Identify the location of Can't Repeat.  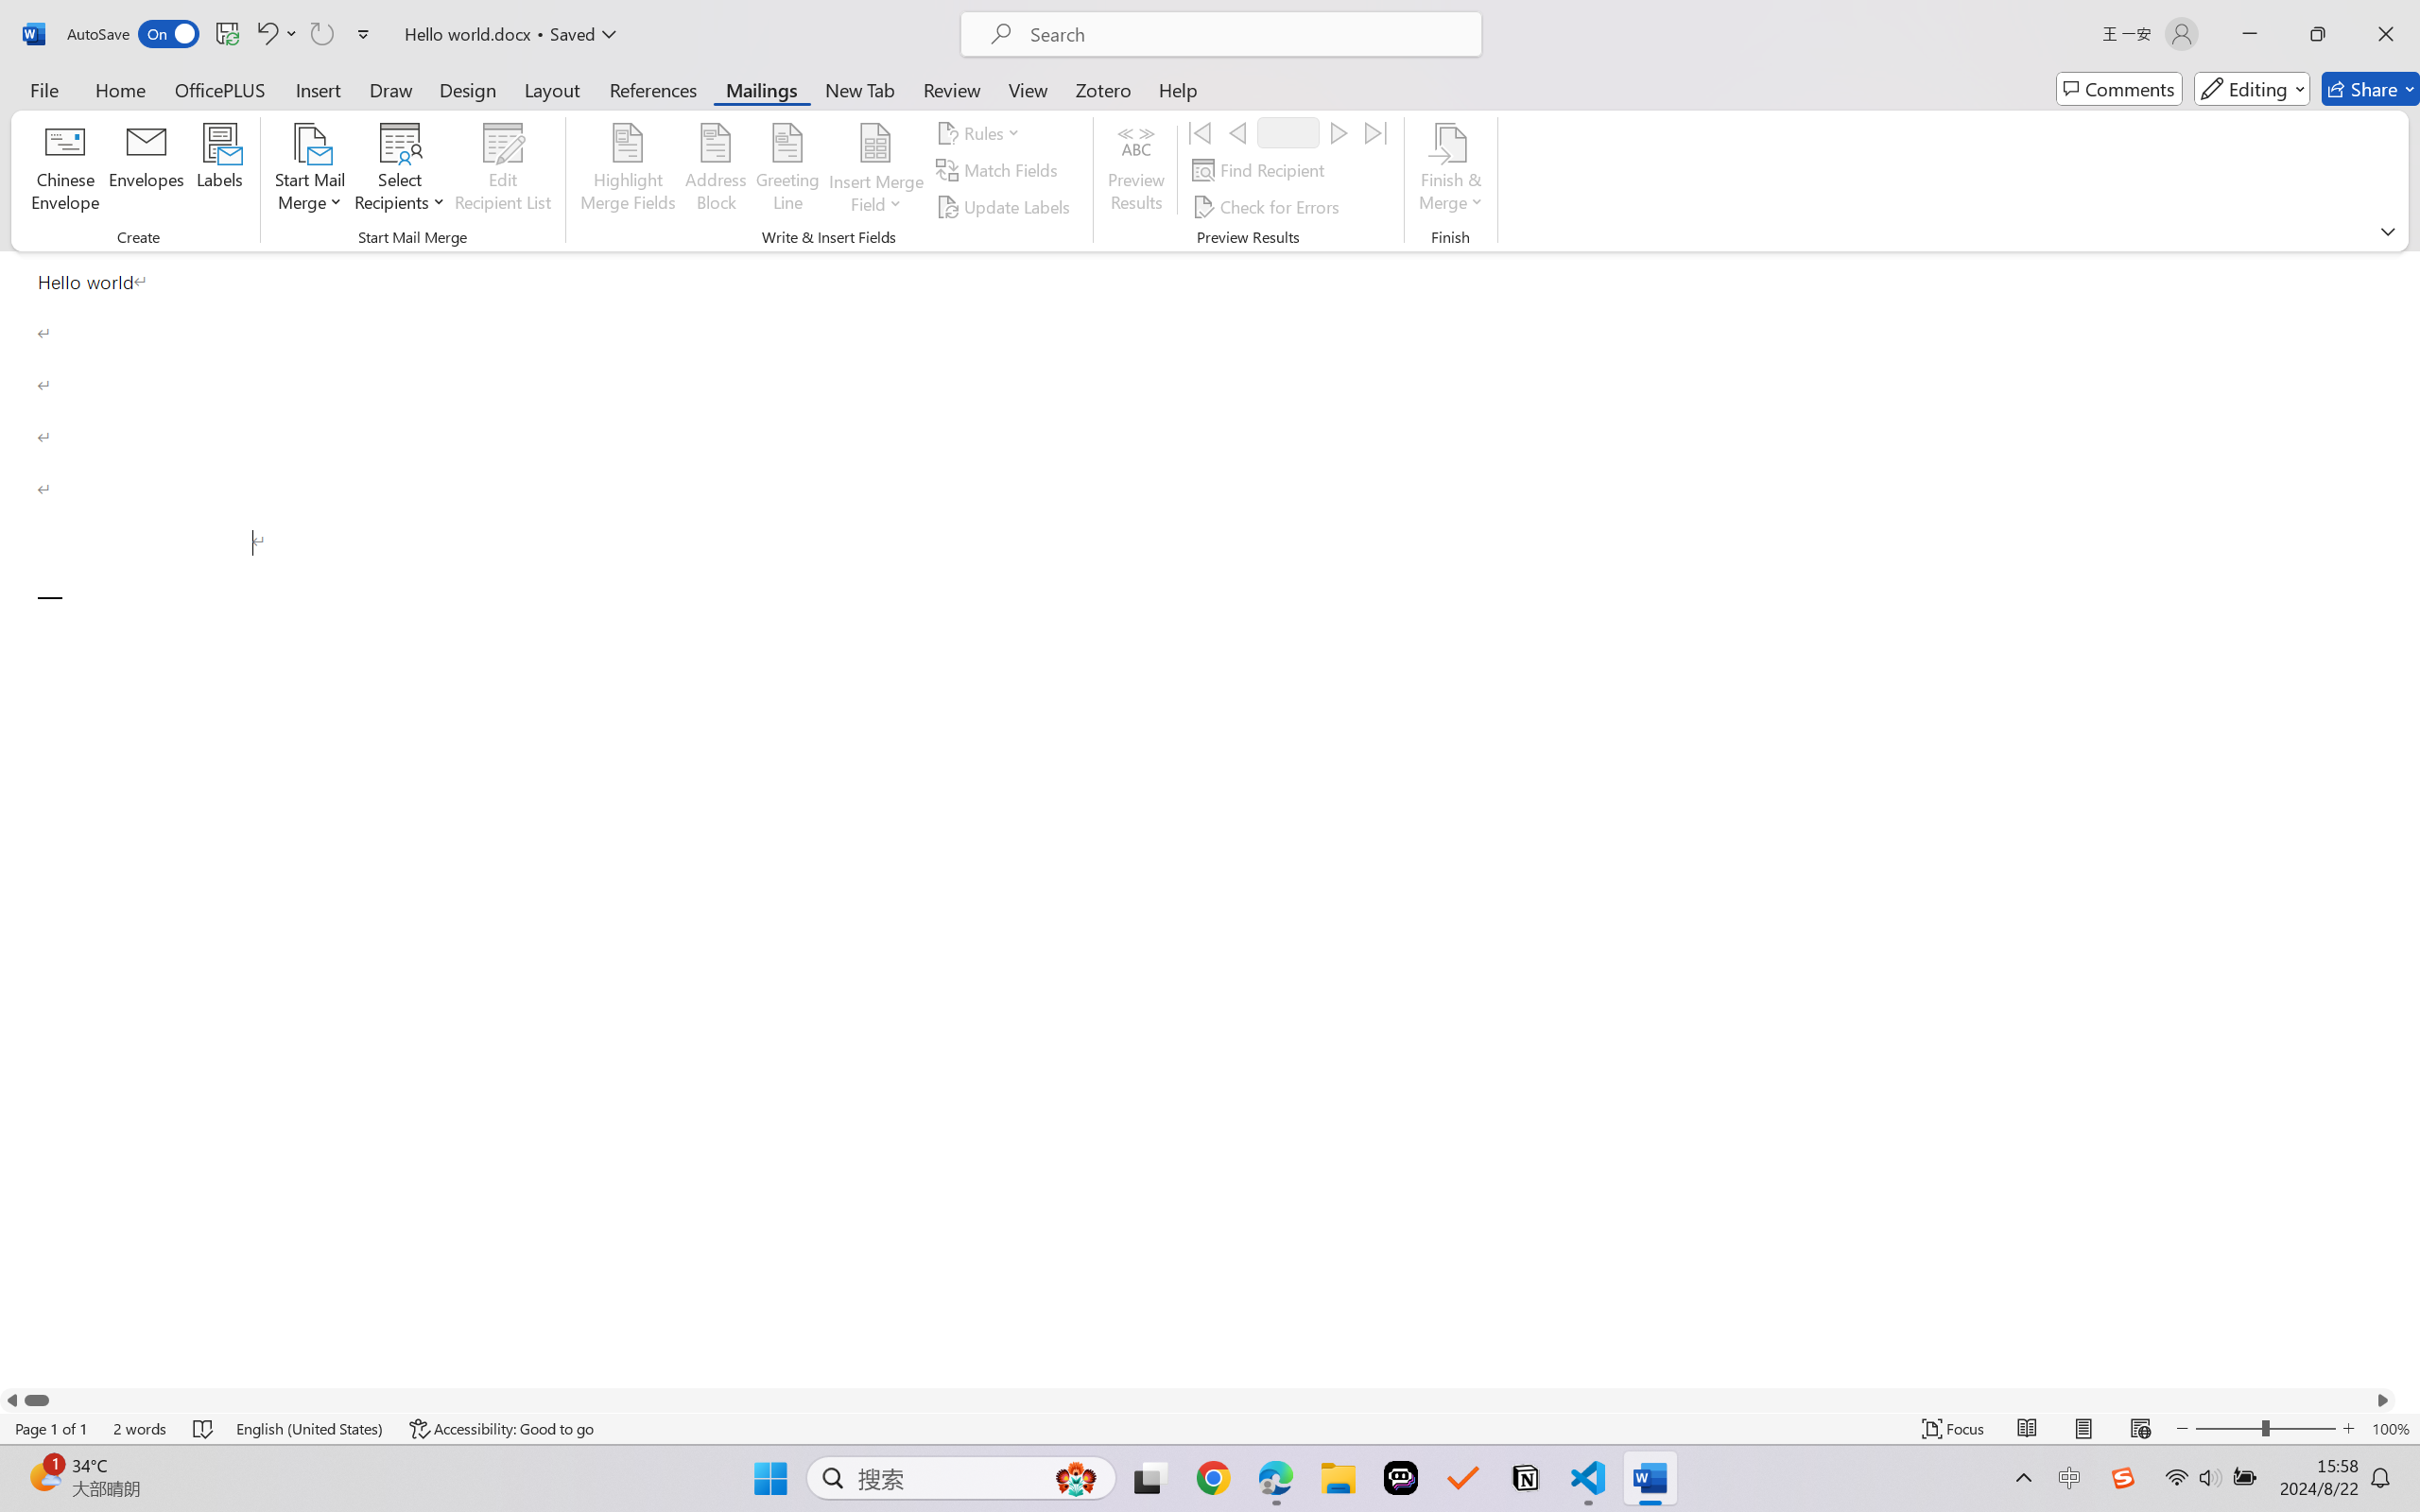
(321, 34).